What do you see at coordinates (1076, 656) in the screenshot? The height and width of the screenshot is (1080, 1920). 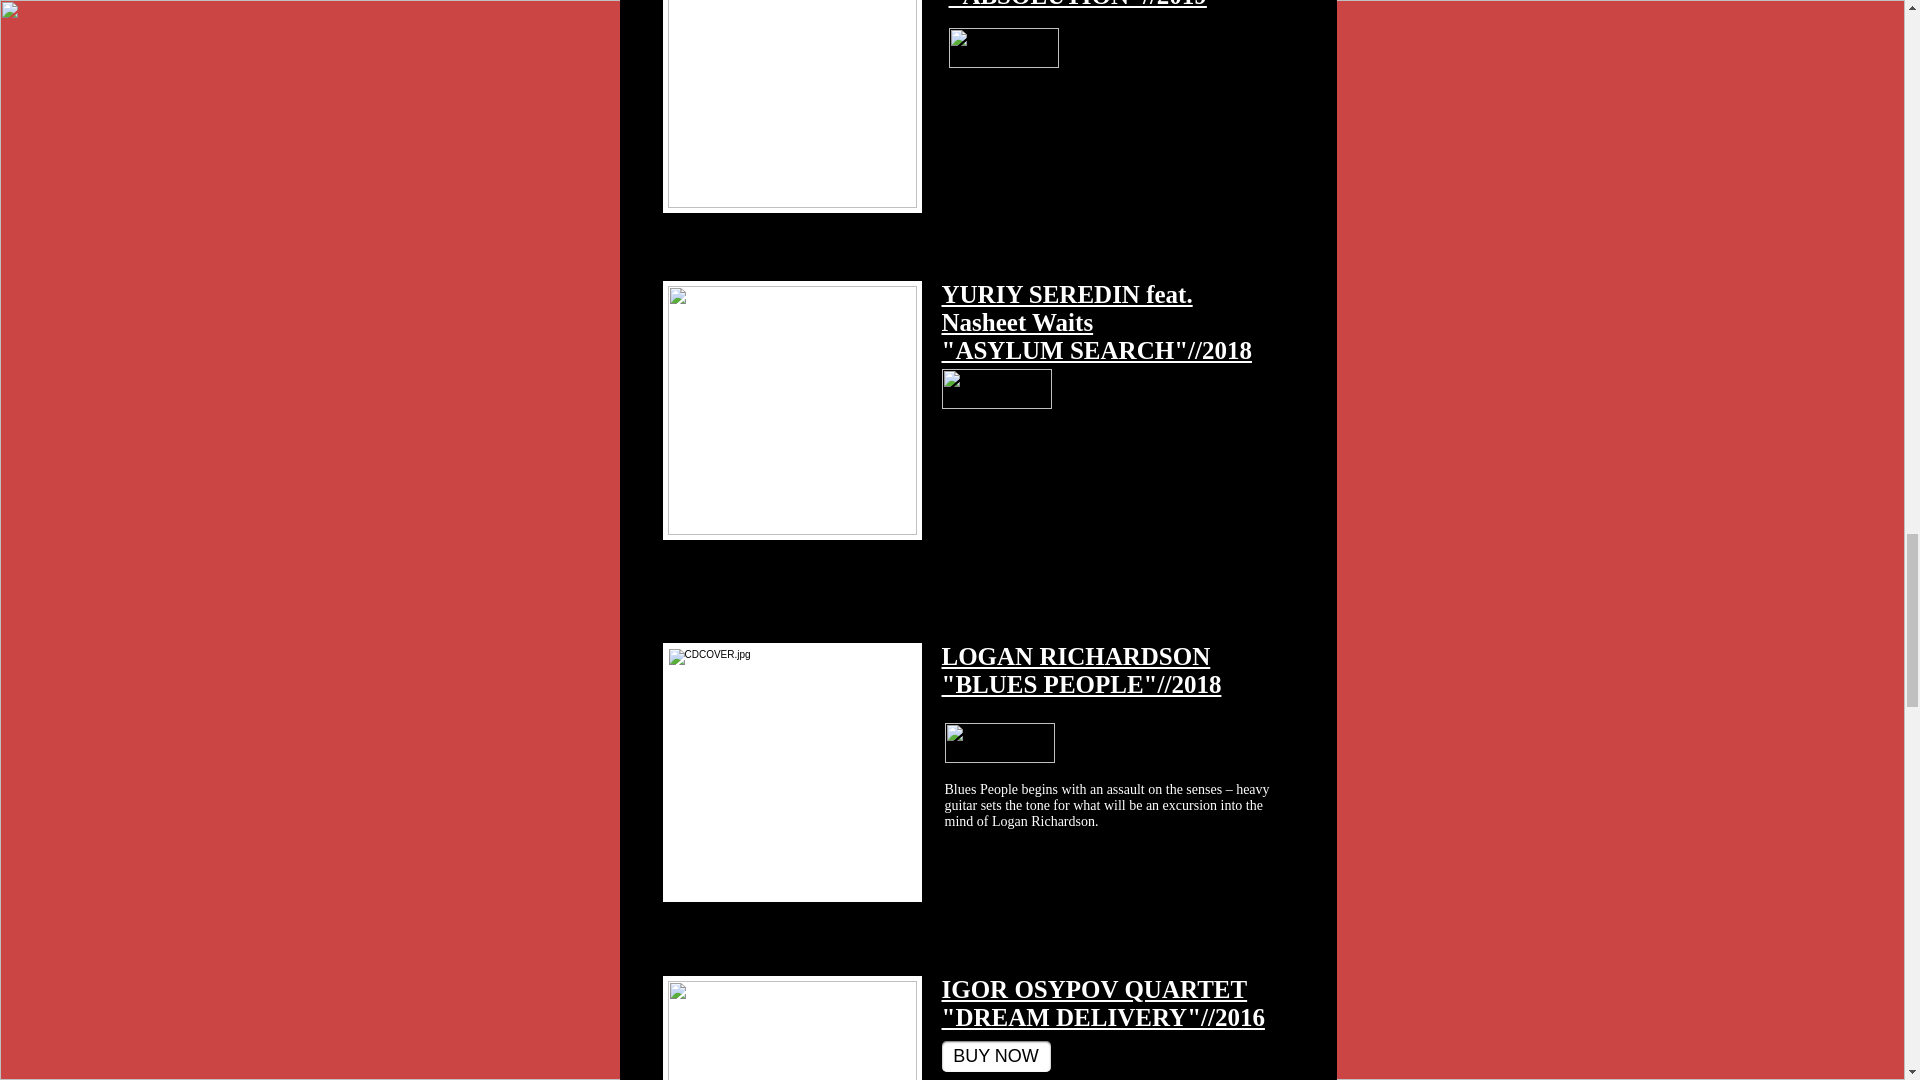 I see `LOGAN RICHARDSON` at bounding box center [1076, 656].